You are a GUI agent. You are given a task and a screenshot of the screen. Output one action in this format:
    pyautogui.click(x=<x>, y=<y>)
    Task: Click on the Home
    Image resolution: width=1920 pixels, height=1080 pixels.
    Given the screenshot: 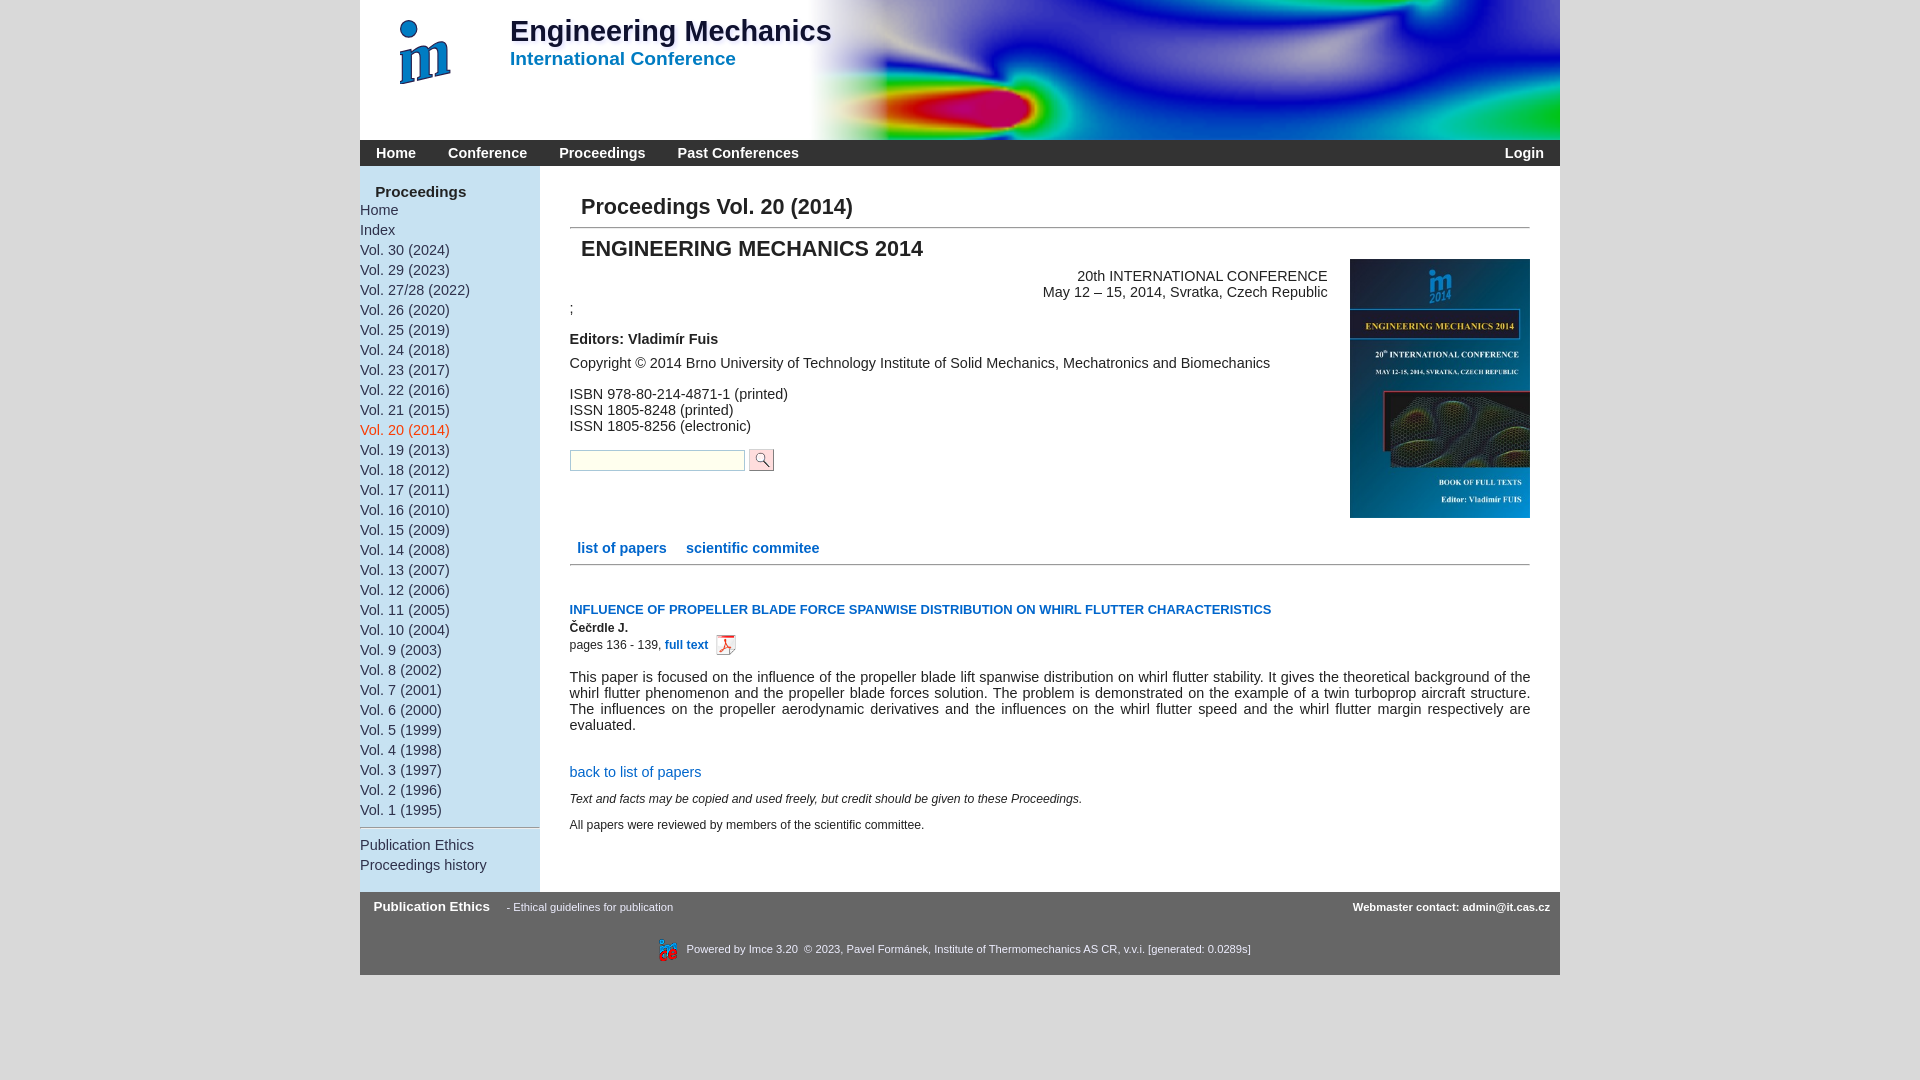 What is the action you would take?
    pyautogui.click(x=450, y=210)
    